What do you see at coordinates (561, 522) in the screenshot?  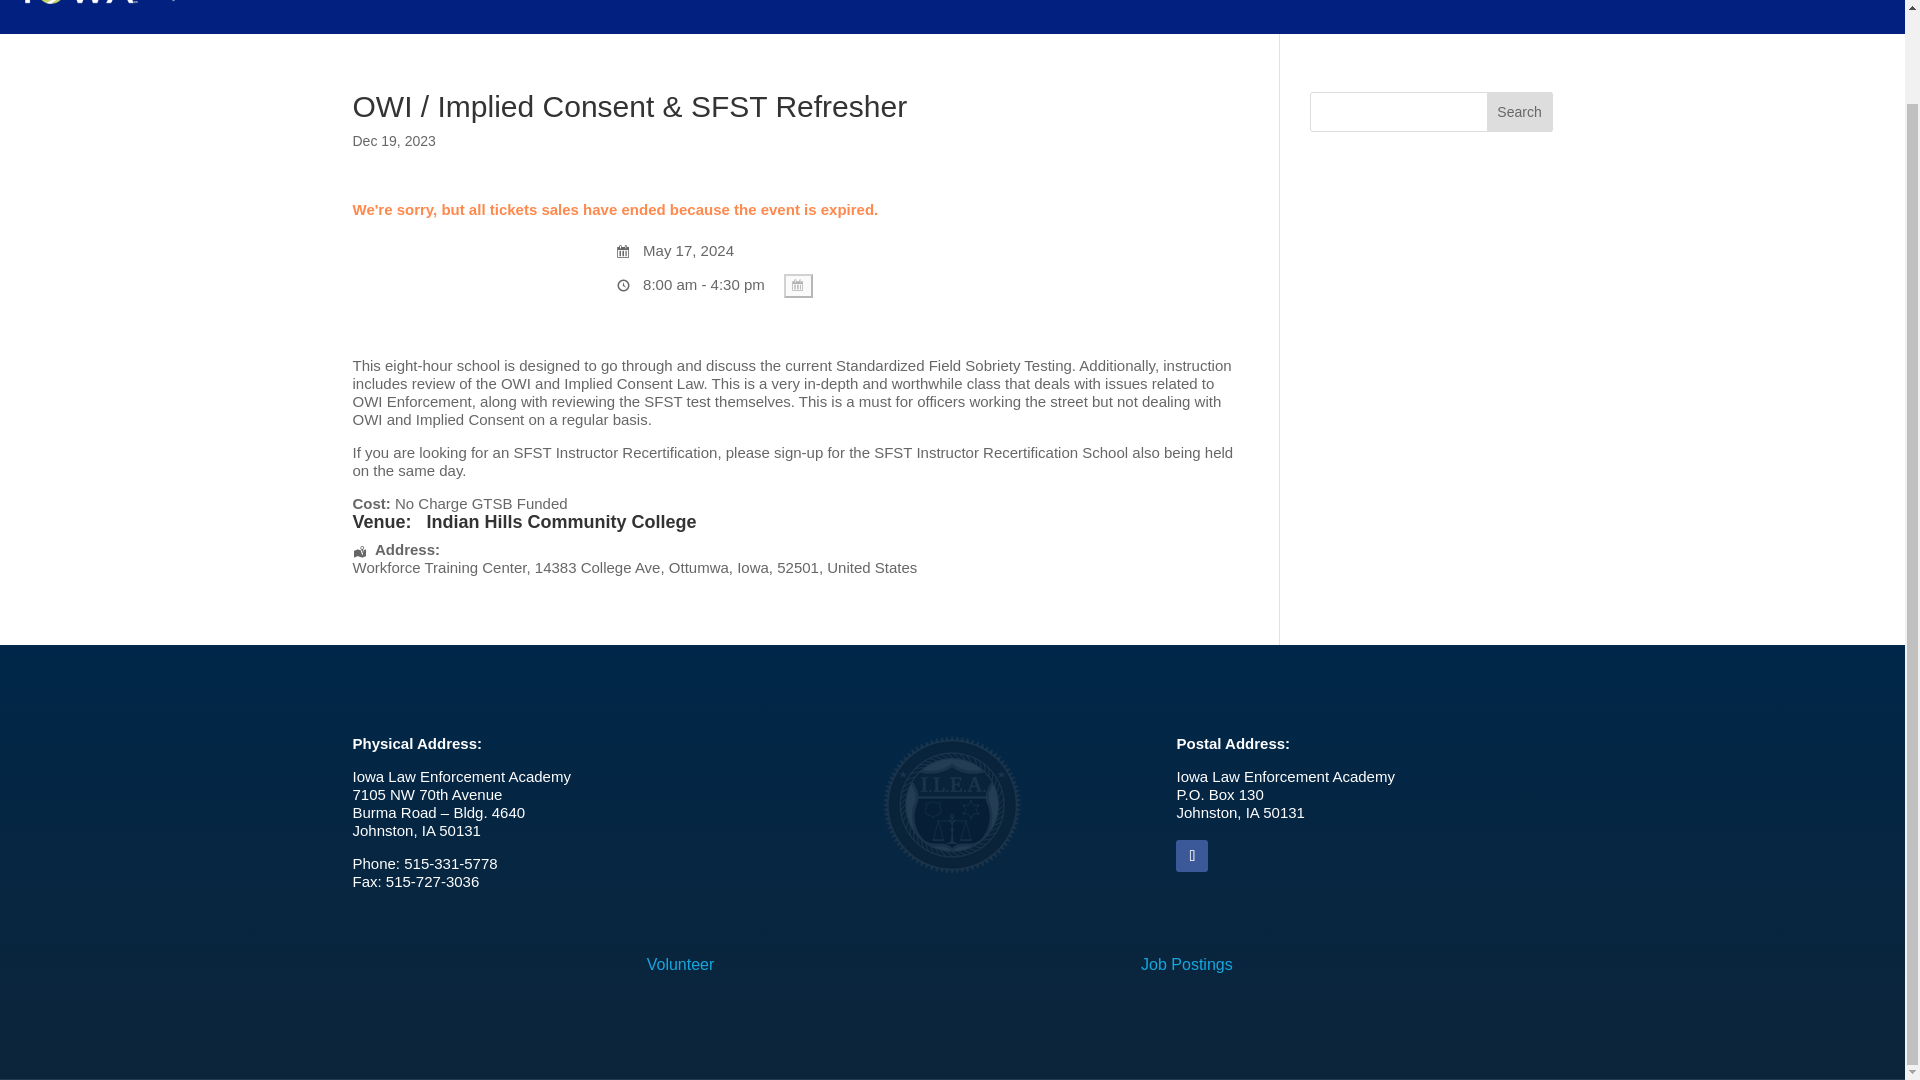 I see `Indian Hills Community College` at bounding box center [561, 522].